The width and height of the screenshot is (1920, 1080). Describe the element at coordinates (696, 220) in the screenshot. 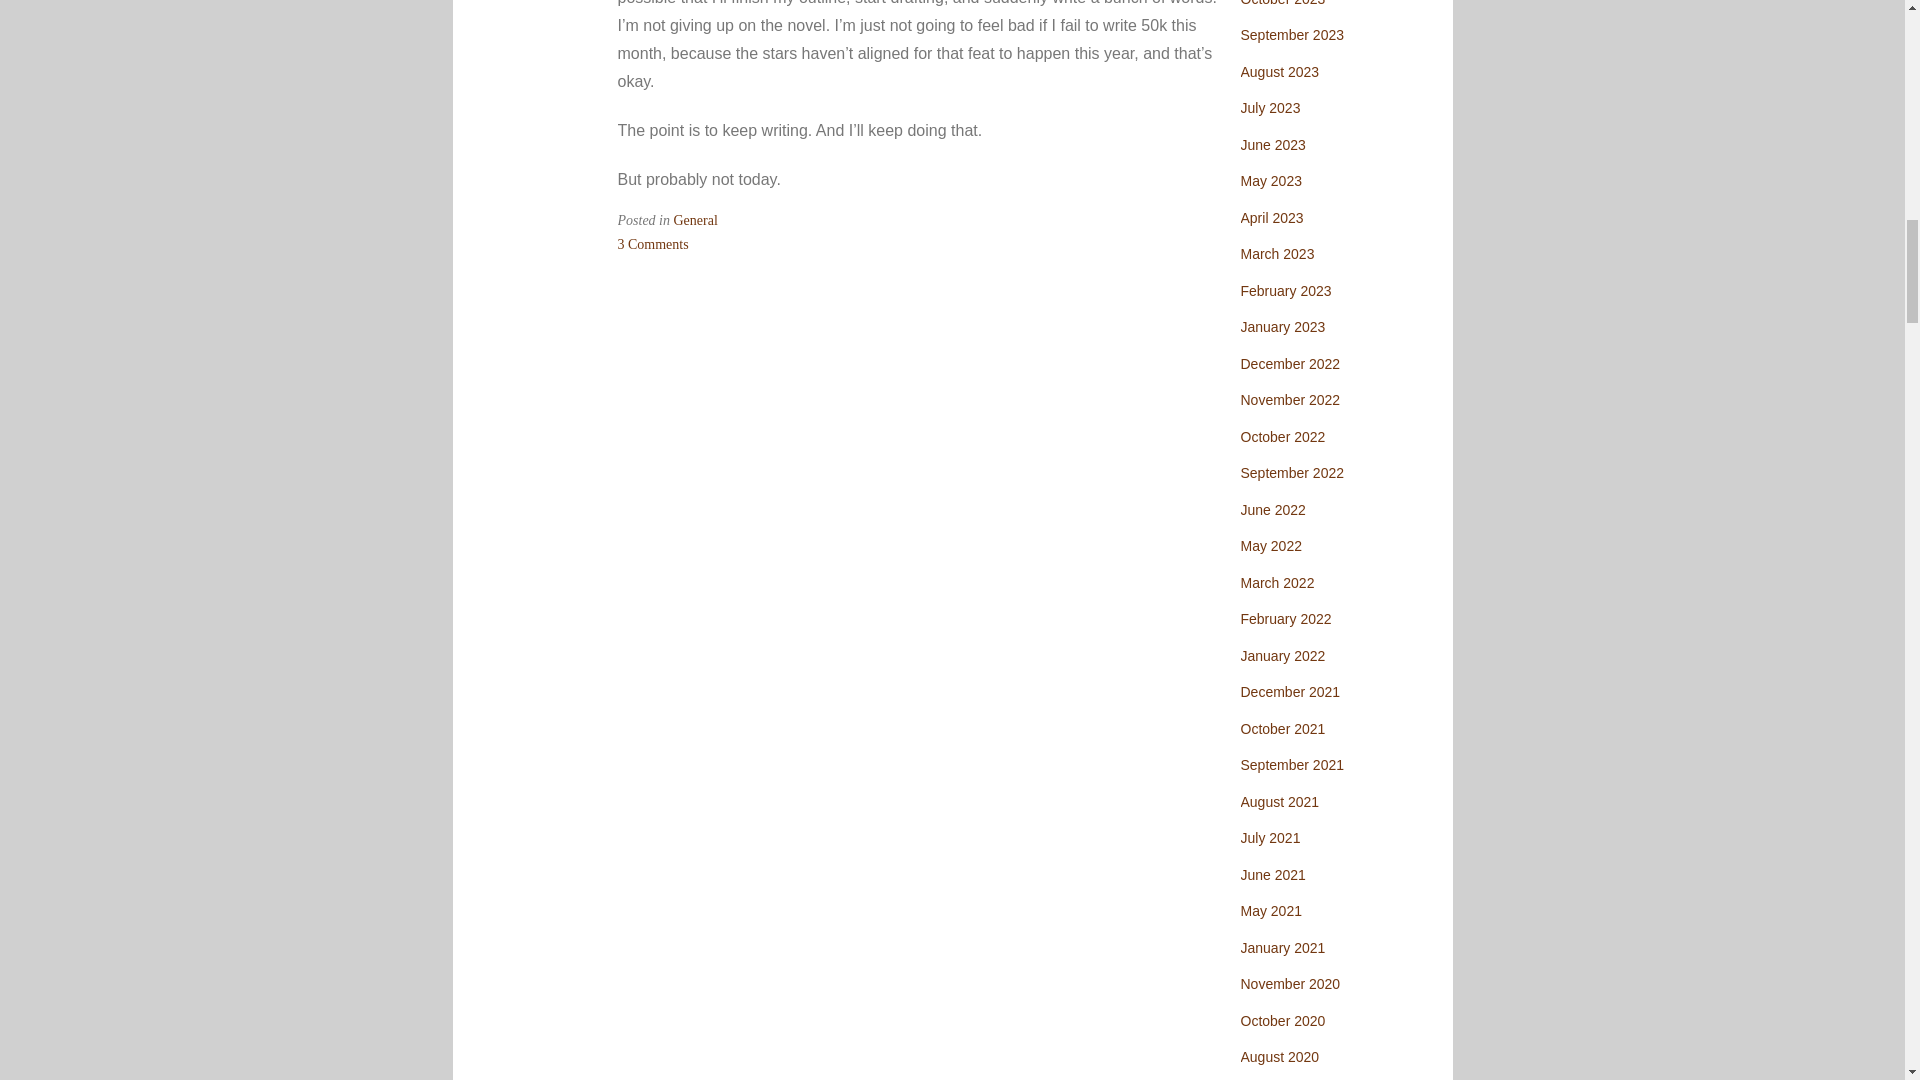

I see `General` at that location.